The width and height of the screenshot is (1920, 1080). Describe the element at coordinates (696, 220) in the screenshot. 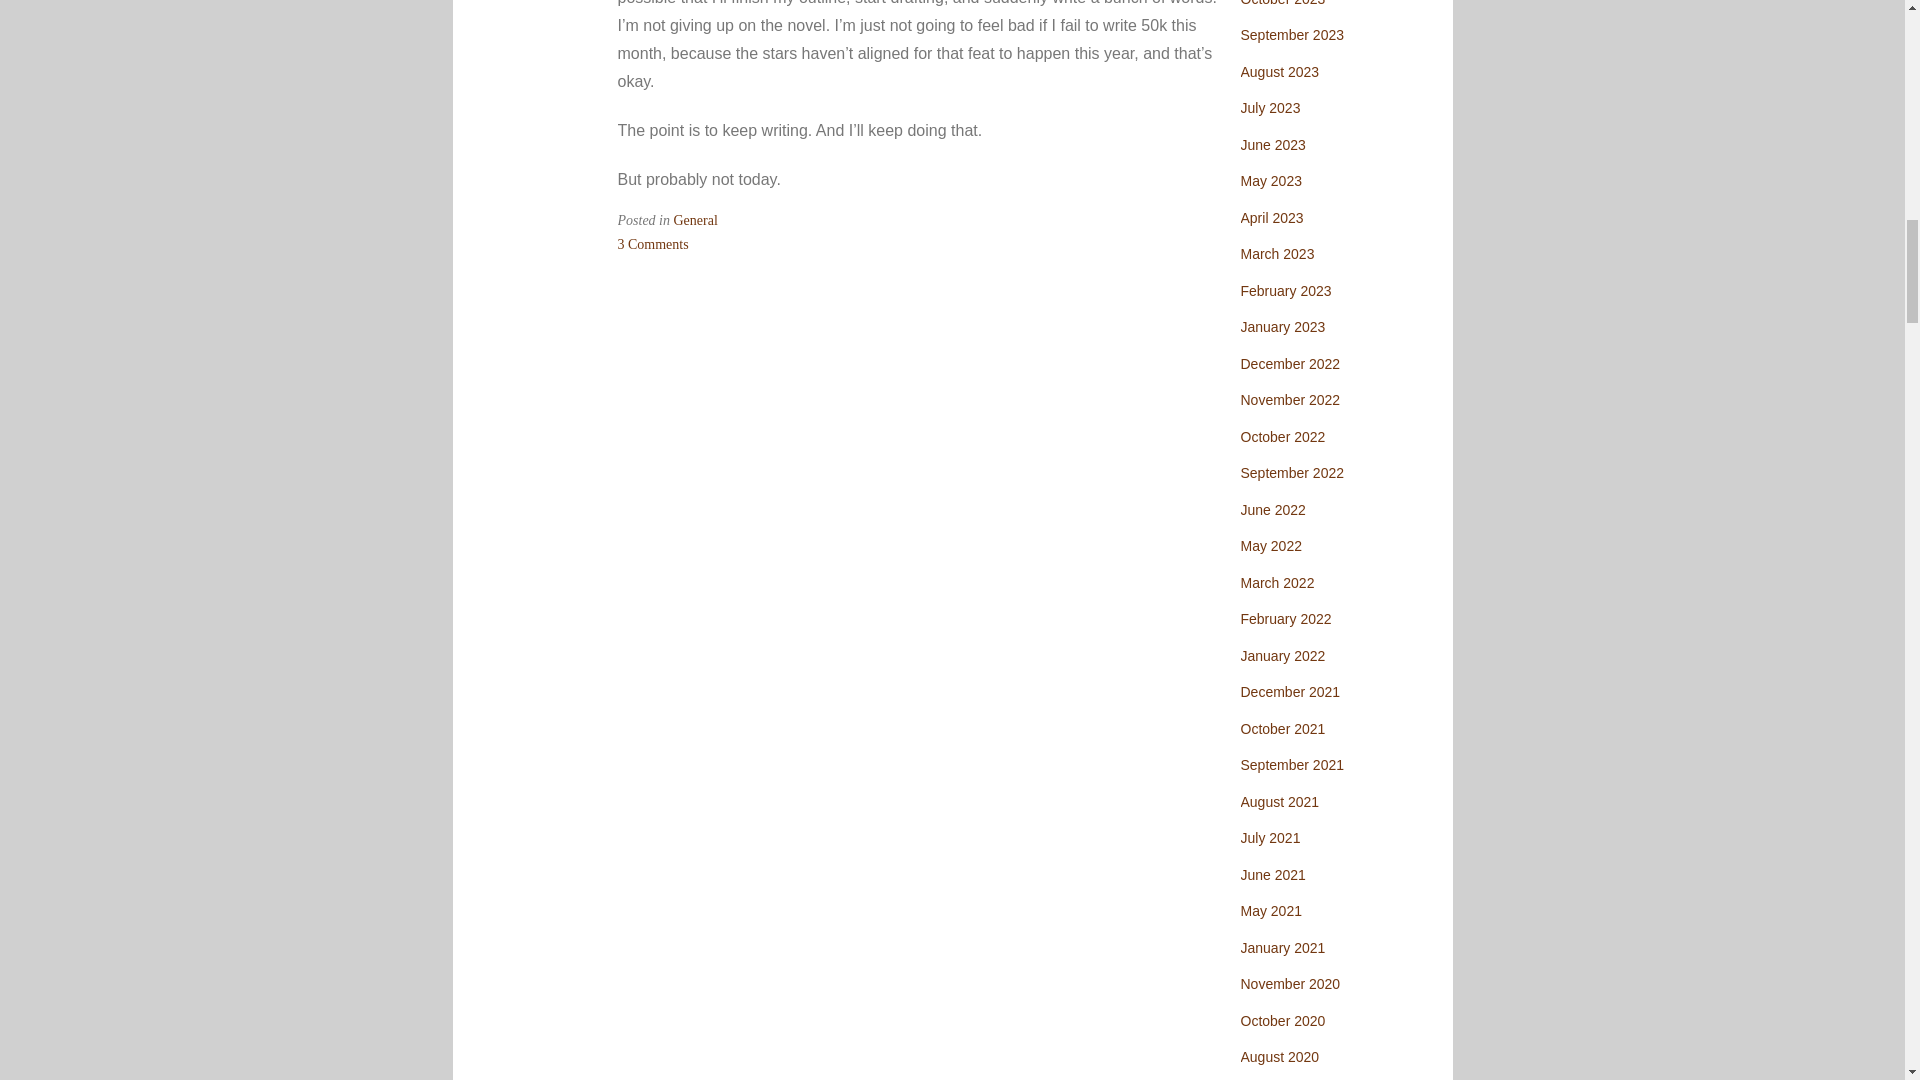

I see `General` at that location.